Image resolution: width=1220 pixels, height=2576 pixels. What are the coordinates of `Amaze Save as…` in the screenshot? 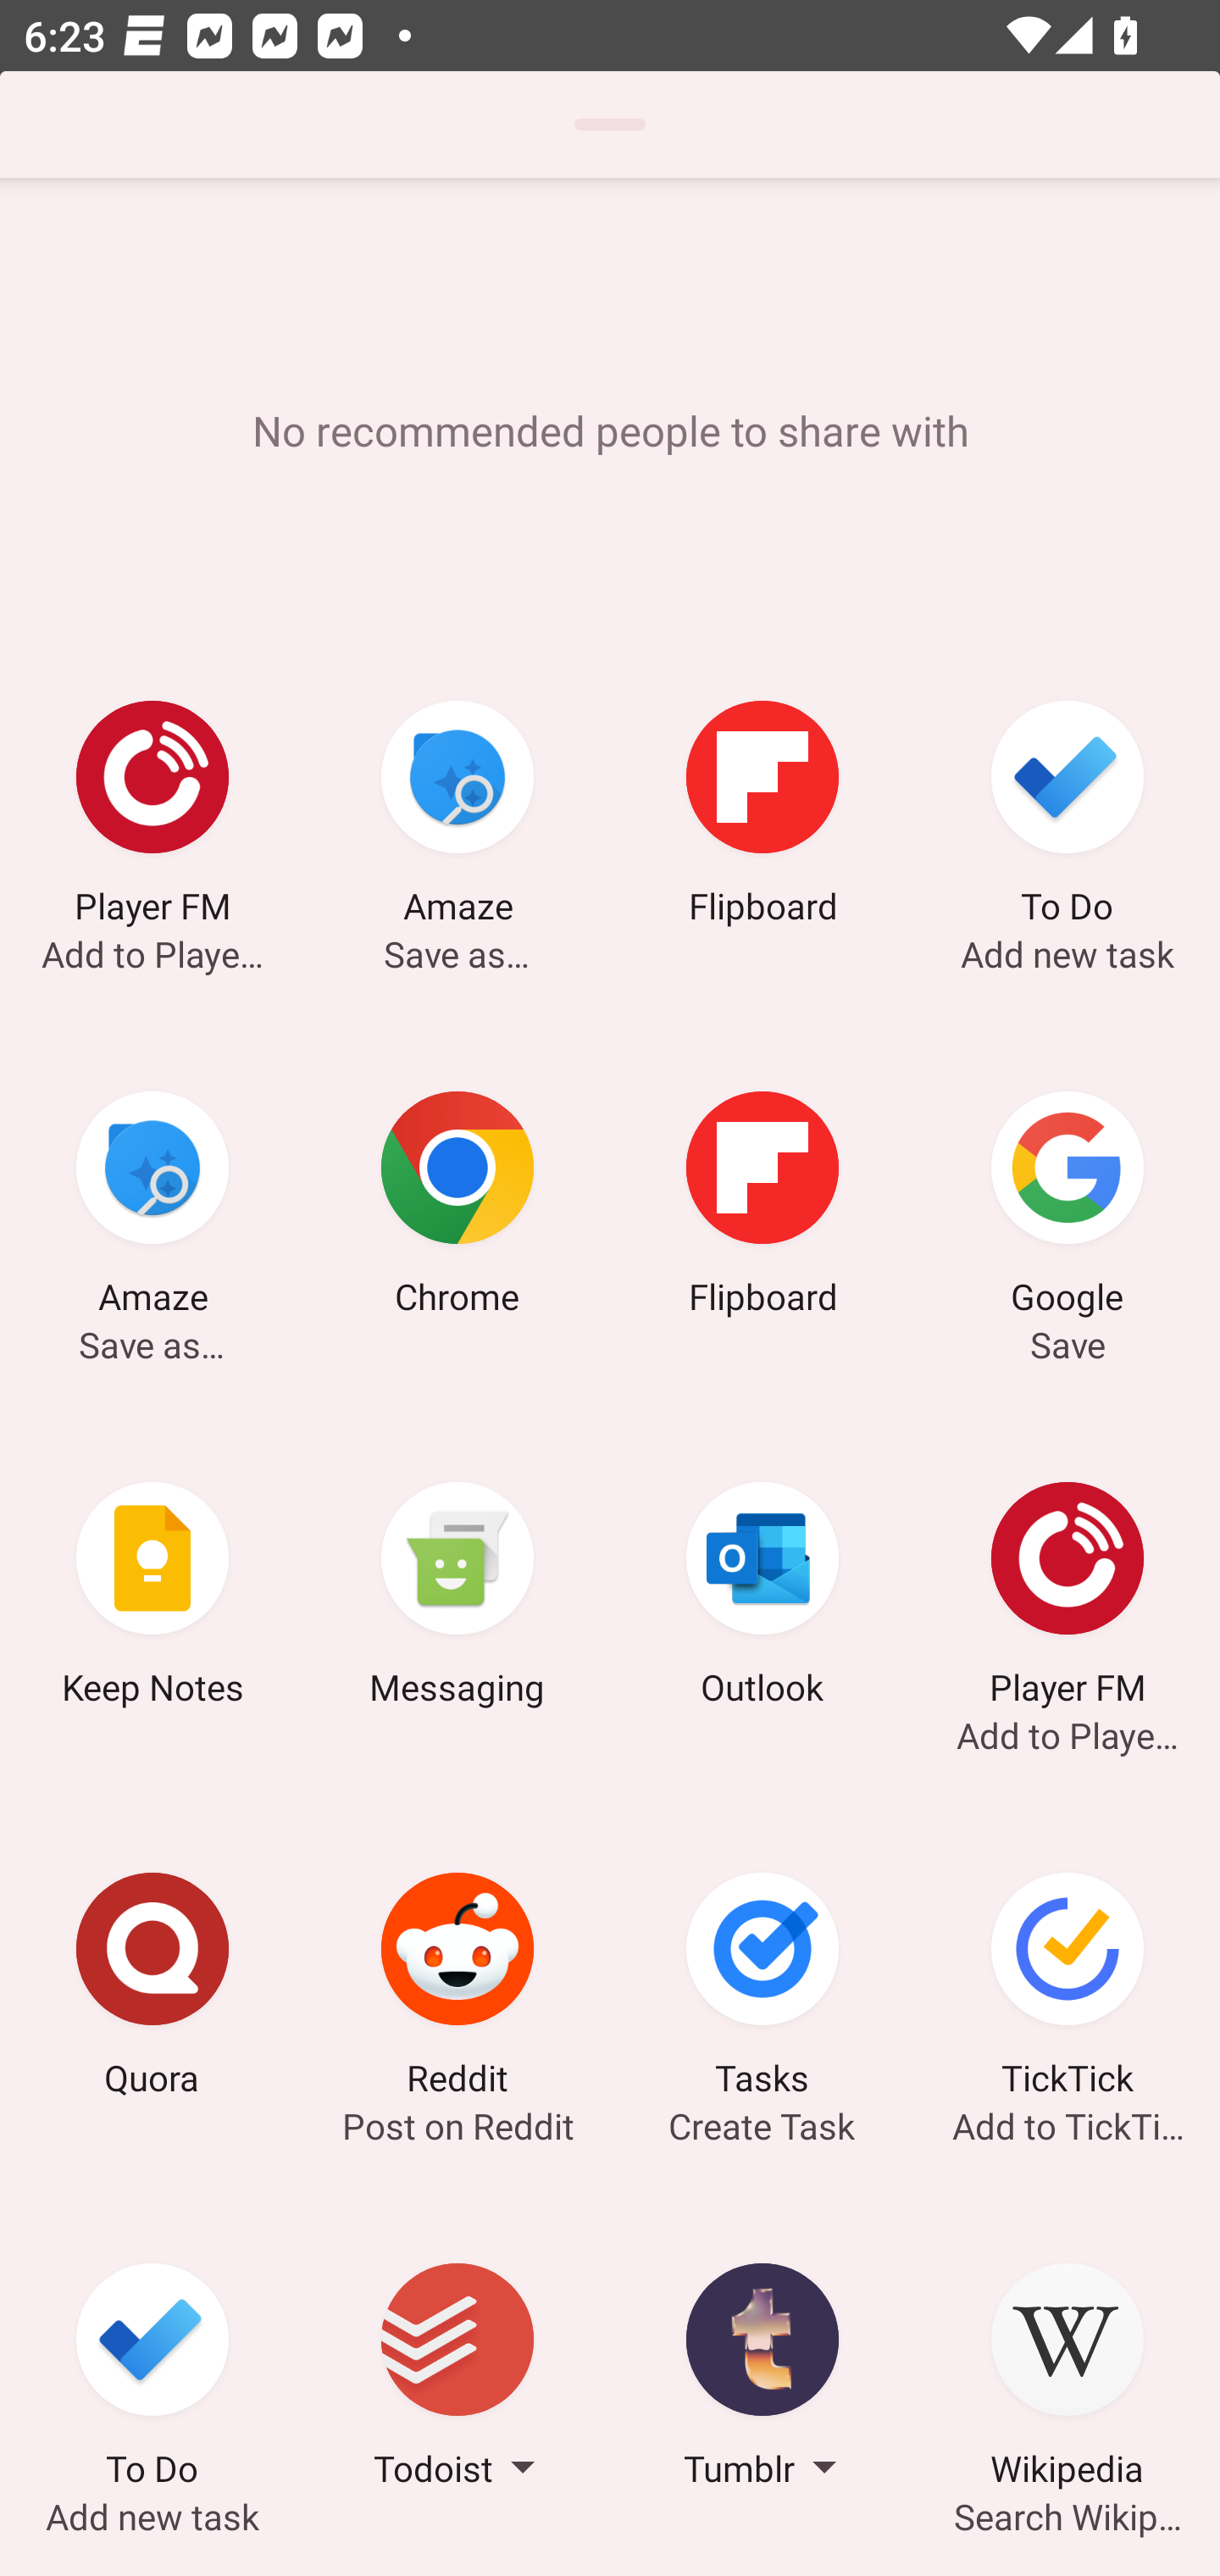 It's located at (152, 1207).